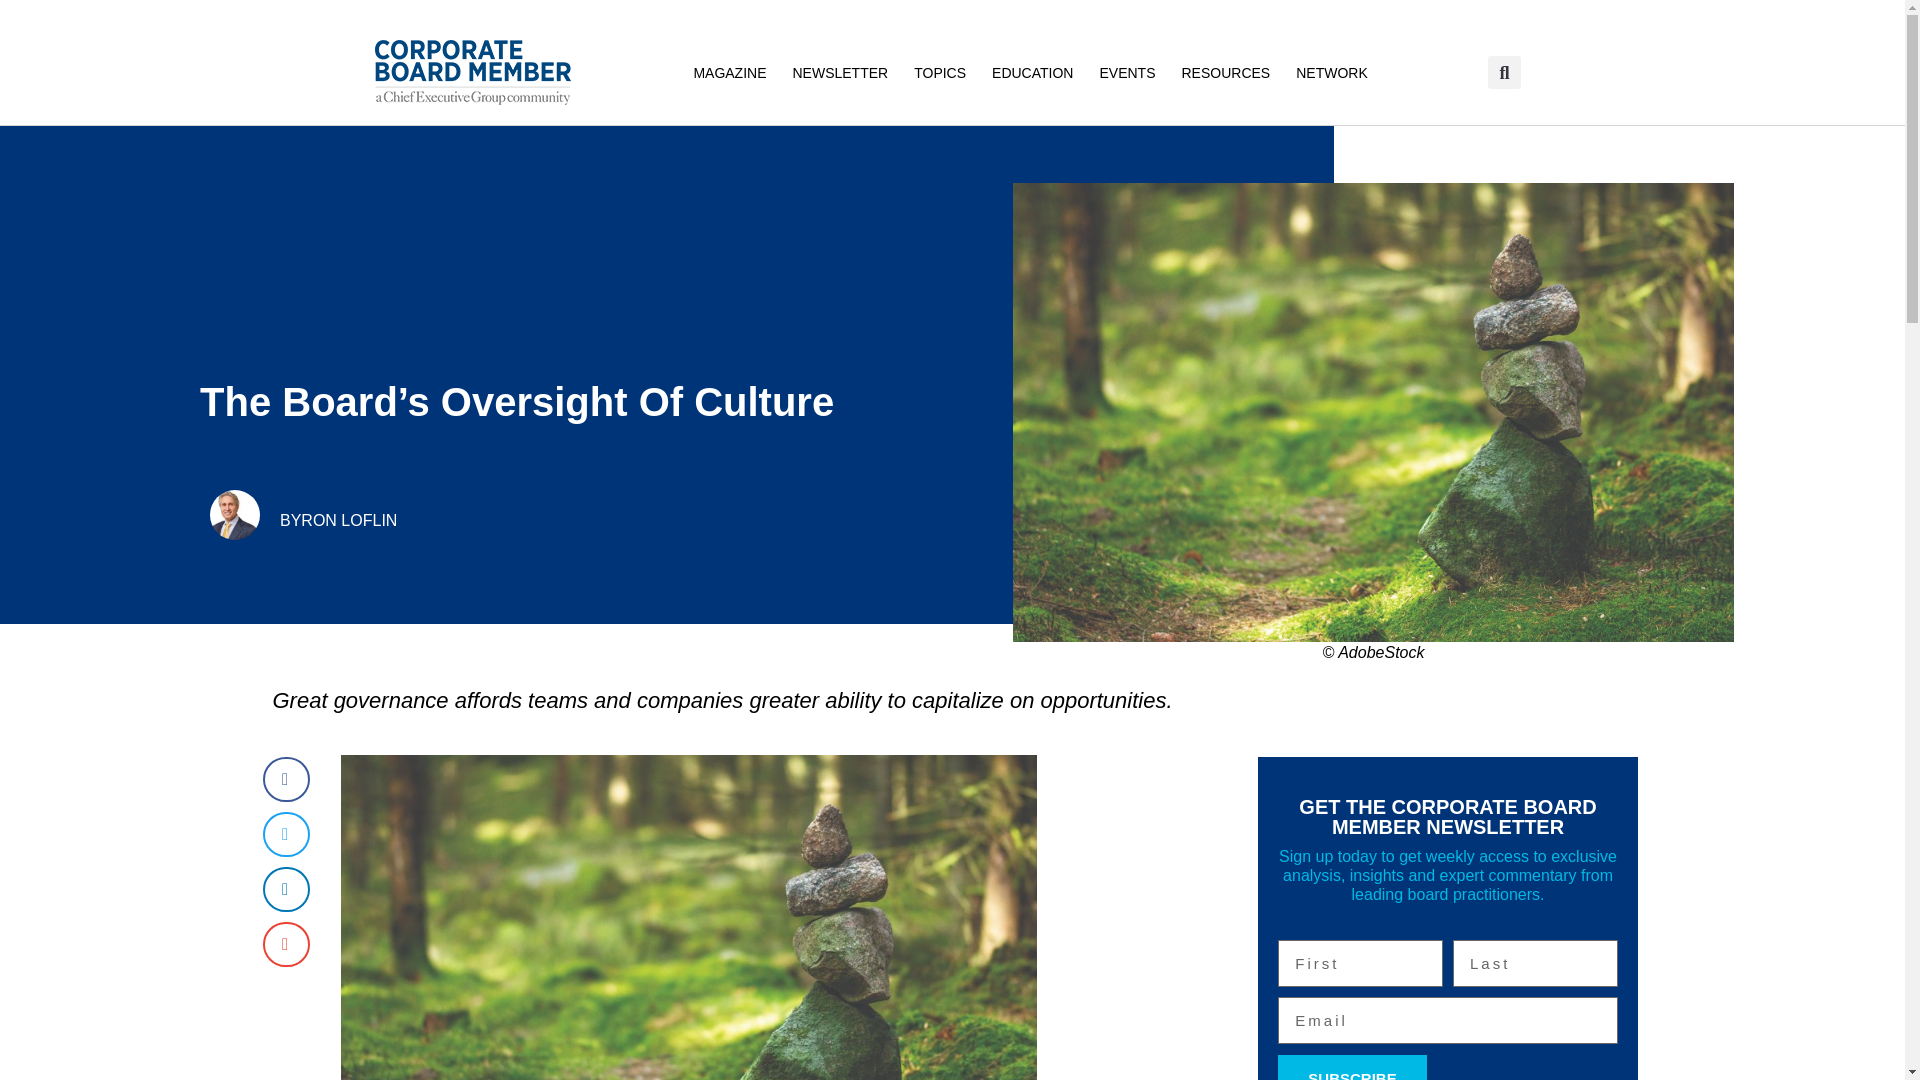 The height and width of the screenshot is (1080, 1920). What do you see at coordinates (940, 72) in the screenshot?
I see `TOPICS` at bounding box center [940, 72].